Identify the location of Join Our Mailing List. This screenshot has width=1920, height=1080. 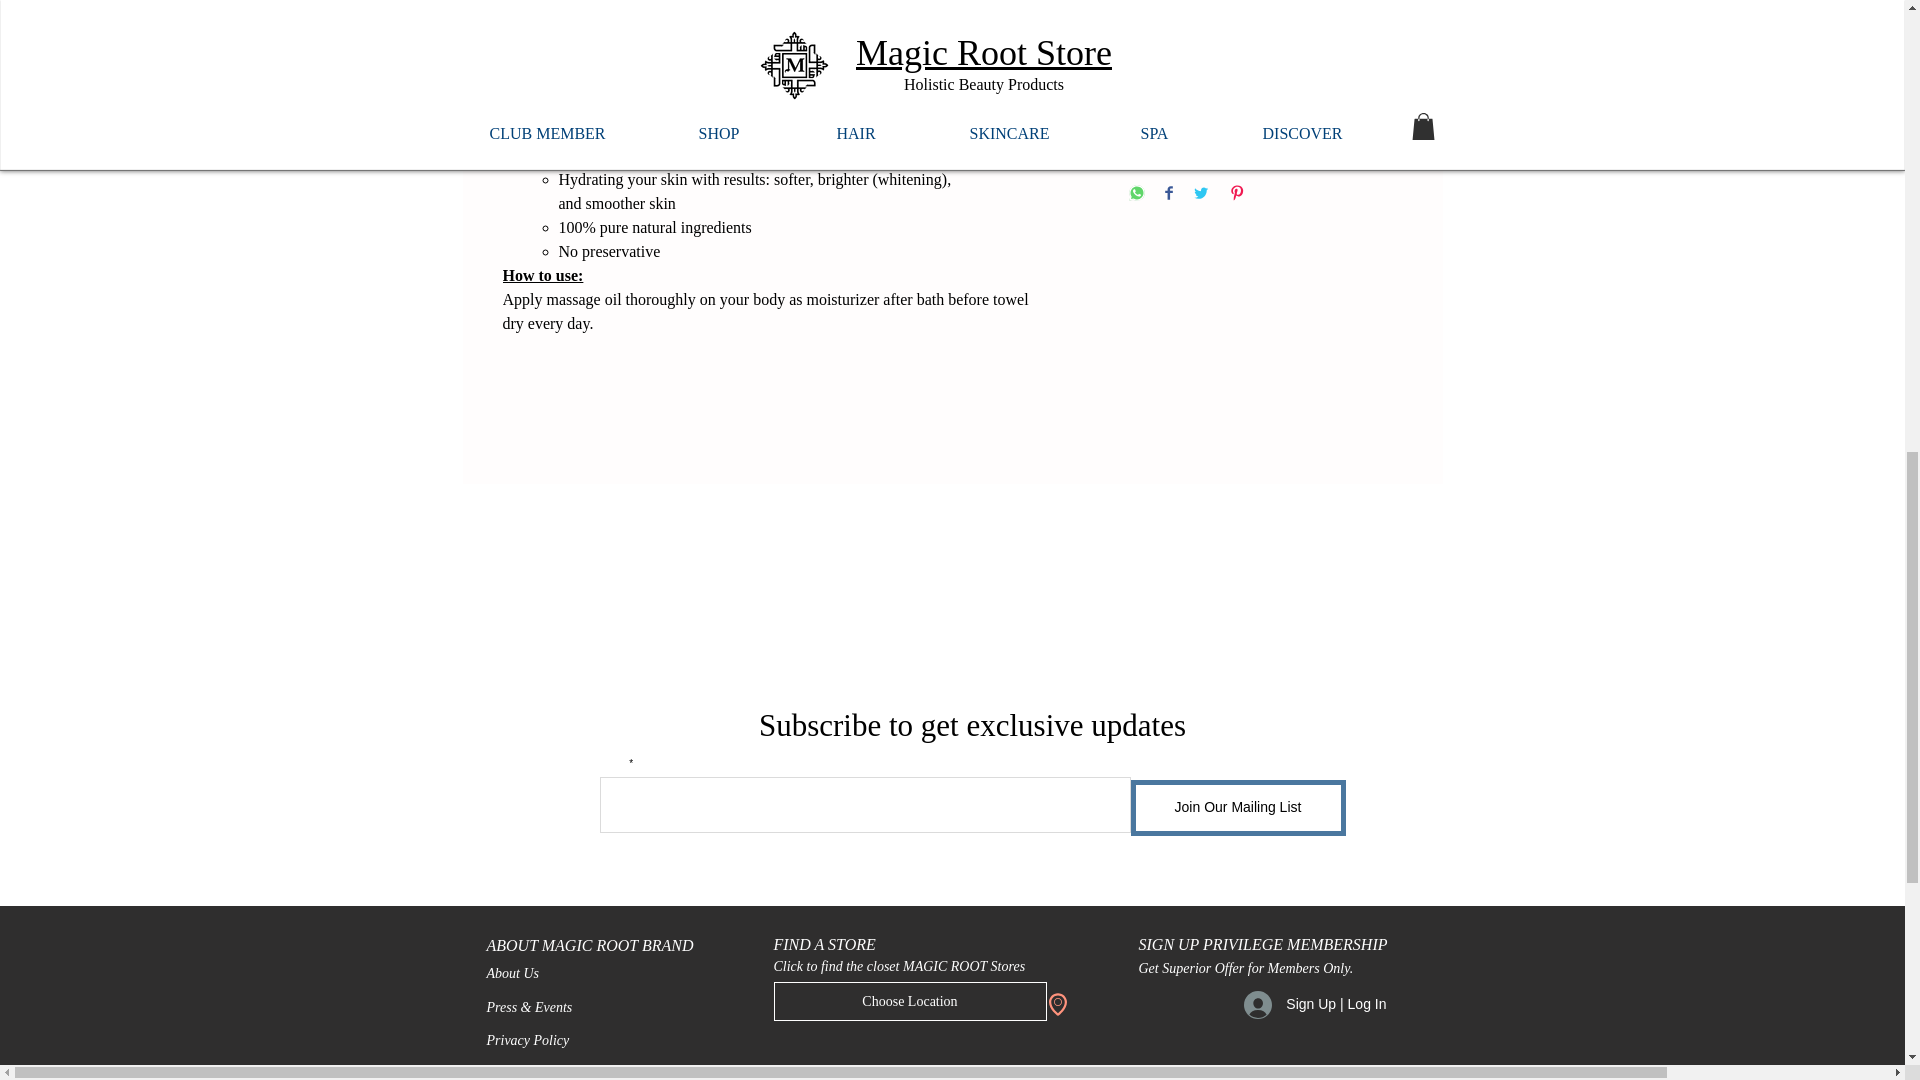
(1238, 807).